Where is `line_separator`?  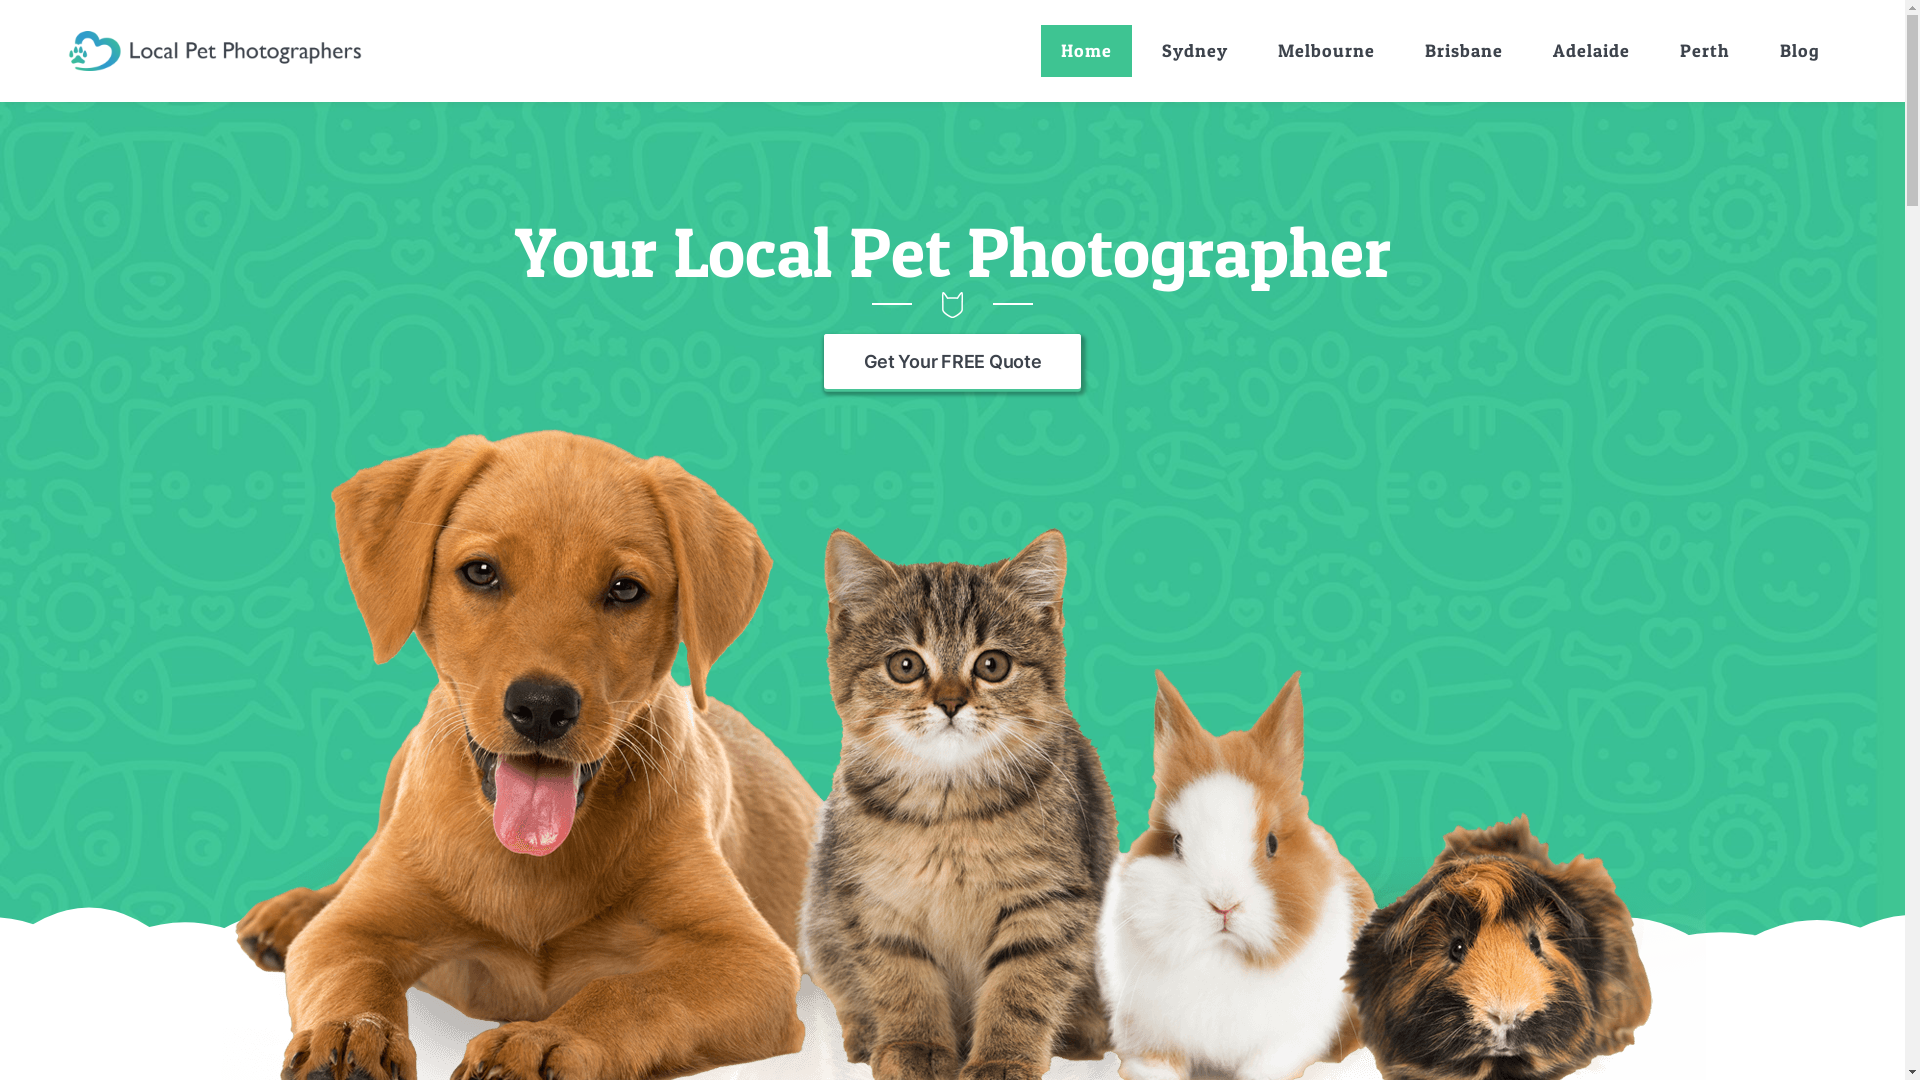
line_separator is located at coordinates (952, 305).